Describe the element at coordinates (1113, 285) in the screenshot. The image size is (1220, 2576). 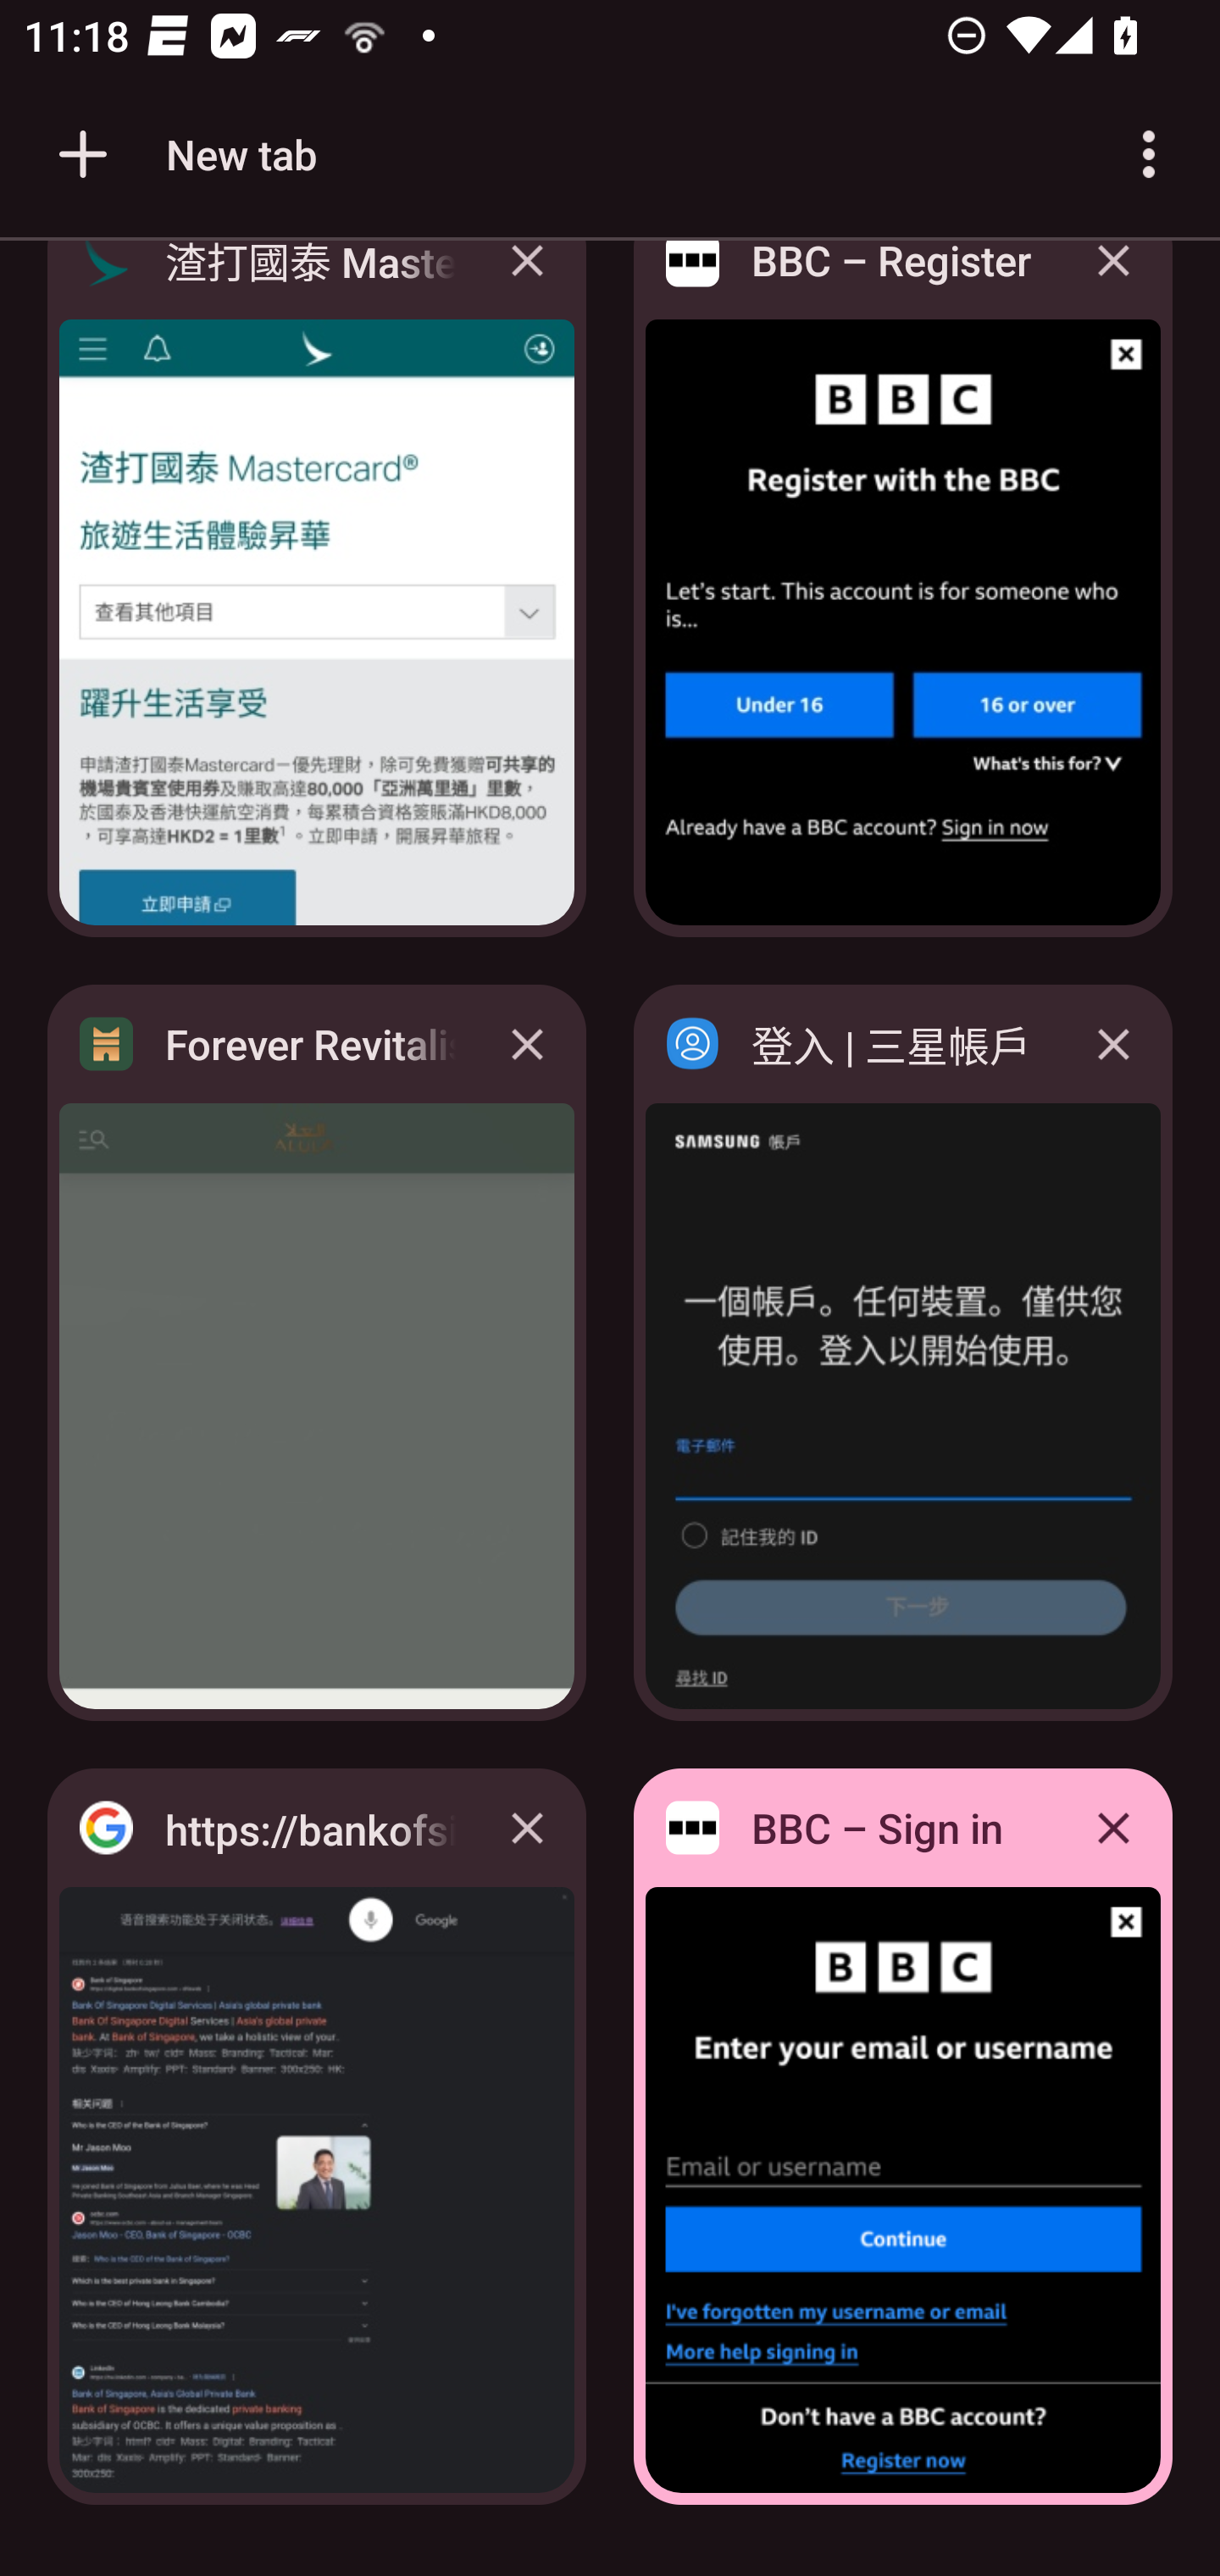
I see `Close BBC – Register tab` at that location.